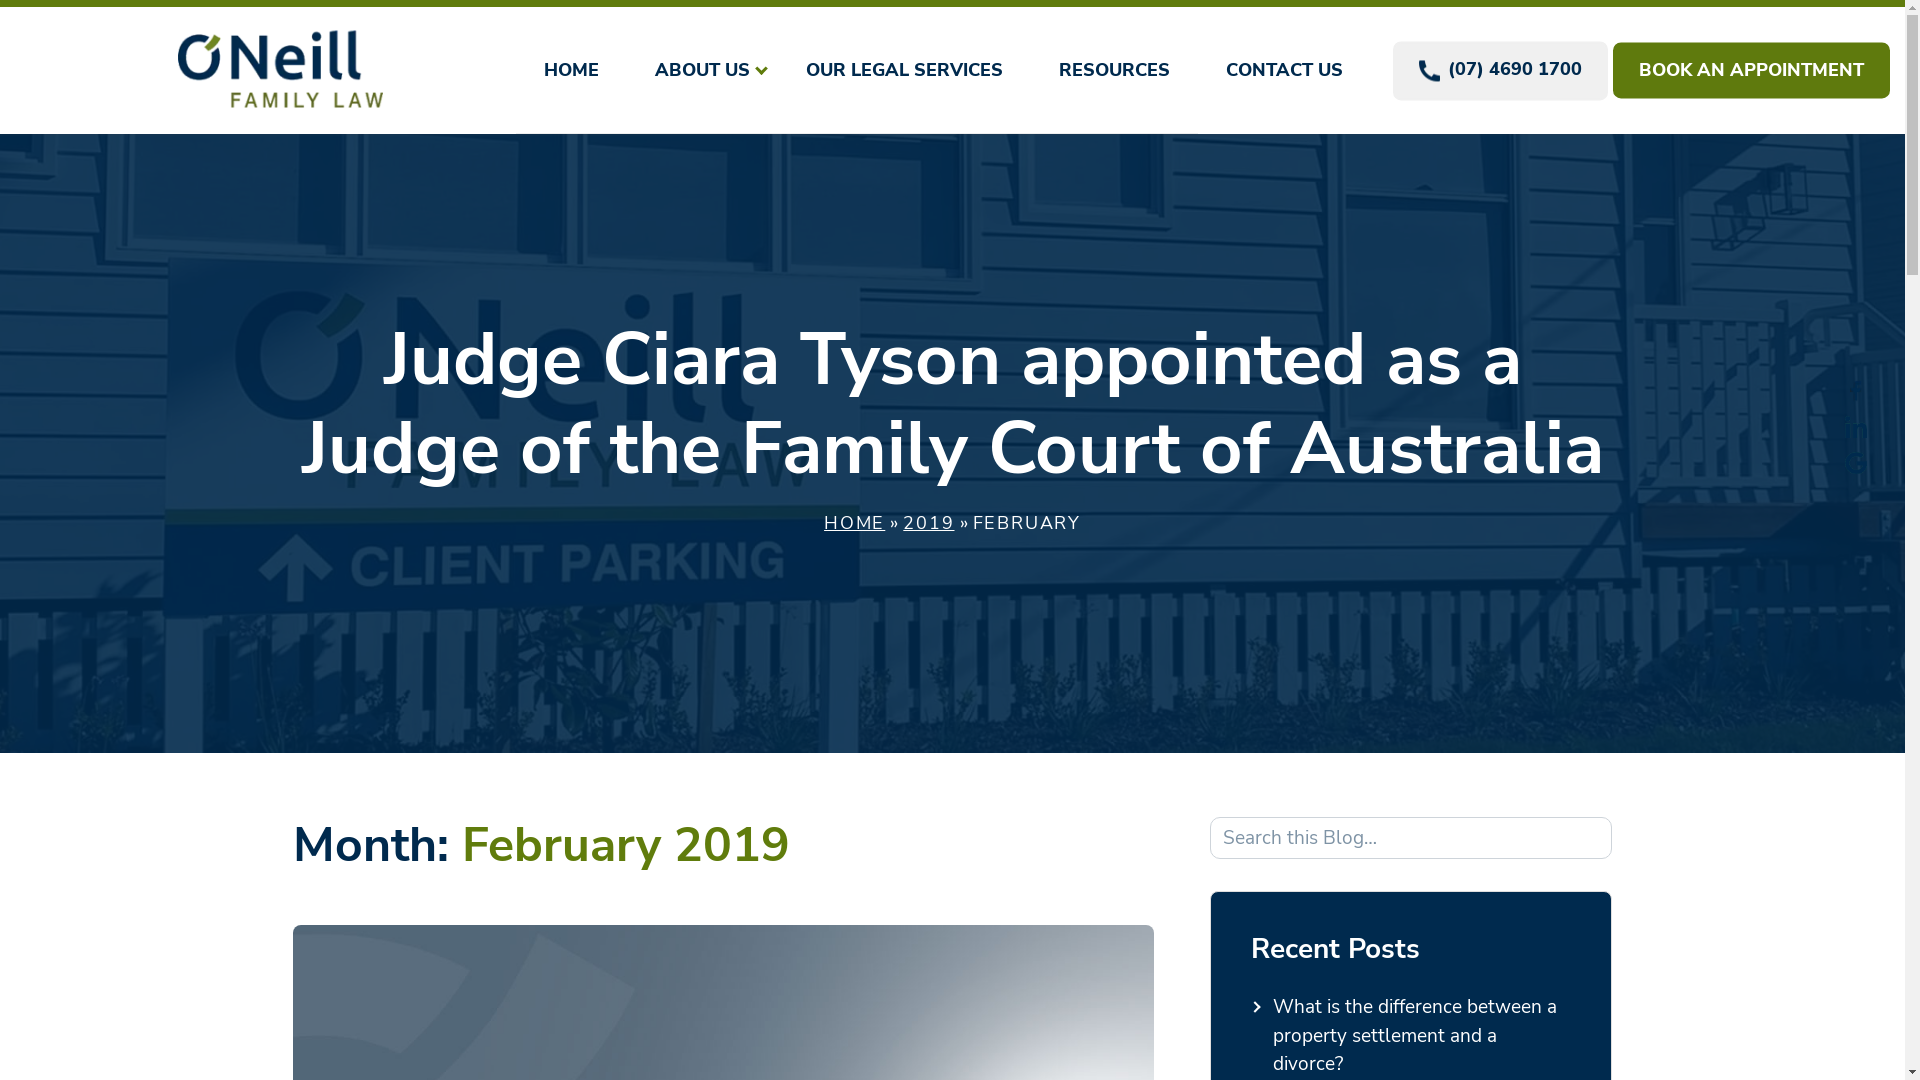  I want to click on BOOK AN APPOINTMENT, so click(1752, 71).